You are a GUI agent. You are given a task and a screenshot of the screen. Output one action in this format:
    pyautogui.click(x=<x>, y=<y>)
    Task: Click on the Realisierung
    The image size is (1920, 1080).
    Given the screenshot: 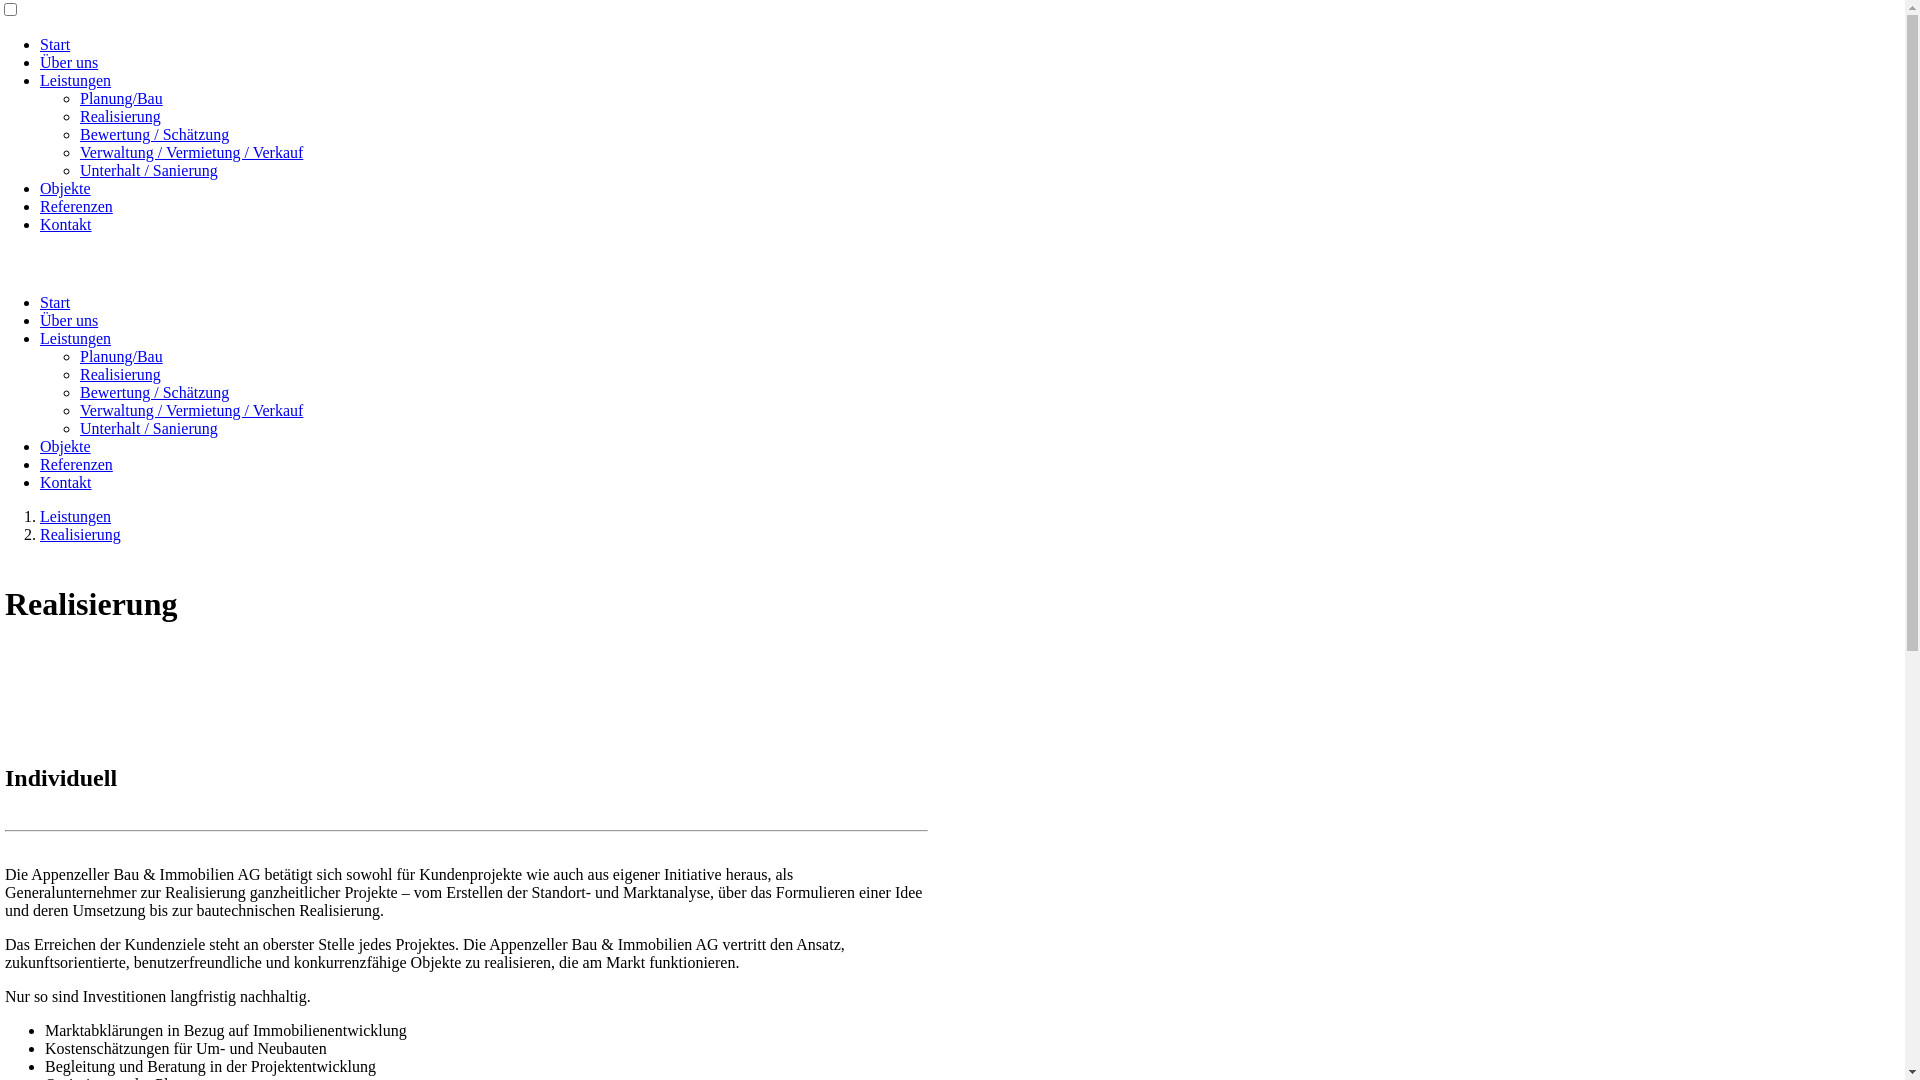 What is the action you would take?
    pyautogui.click(x=120, y=374)
    